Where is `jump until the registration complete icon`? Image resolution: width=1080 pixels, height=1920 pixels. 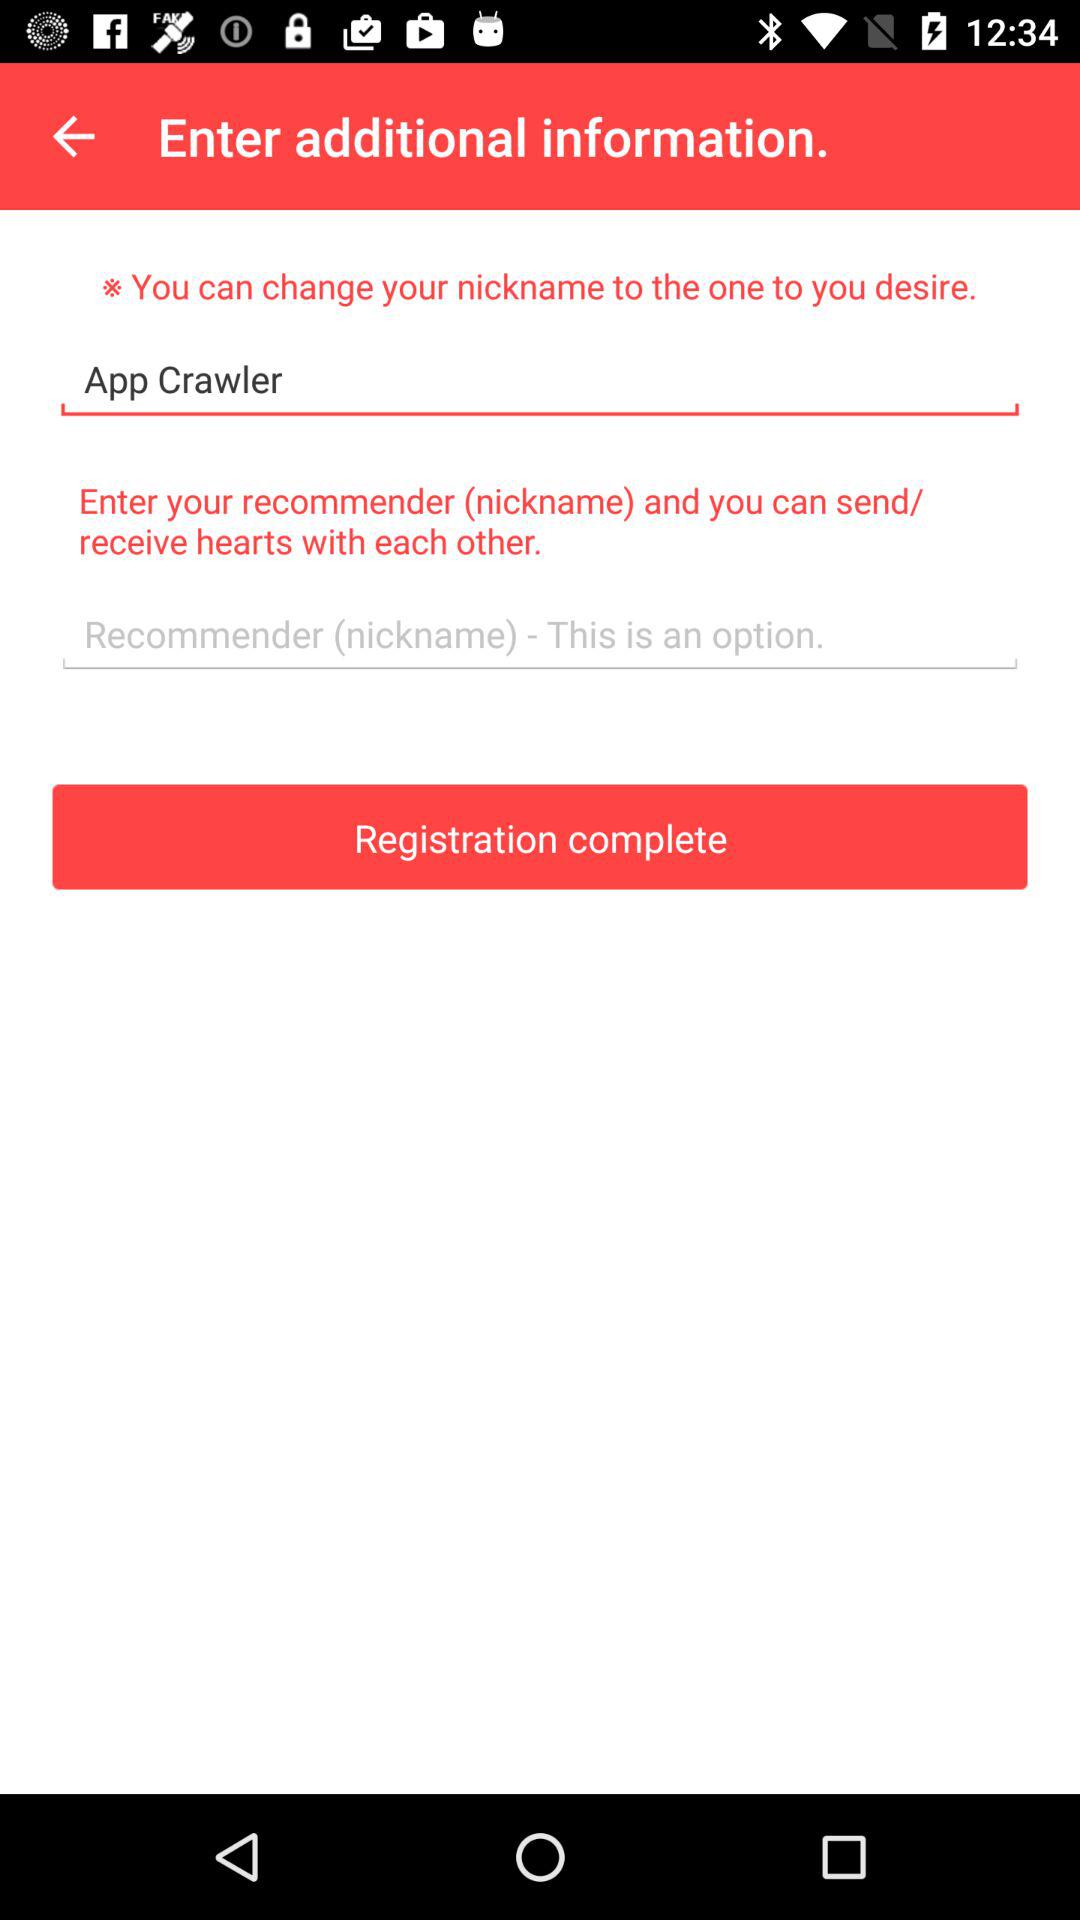
jump until the registration complete icon is located at coordinates (540, 836).